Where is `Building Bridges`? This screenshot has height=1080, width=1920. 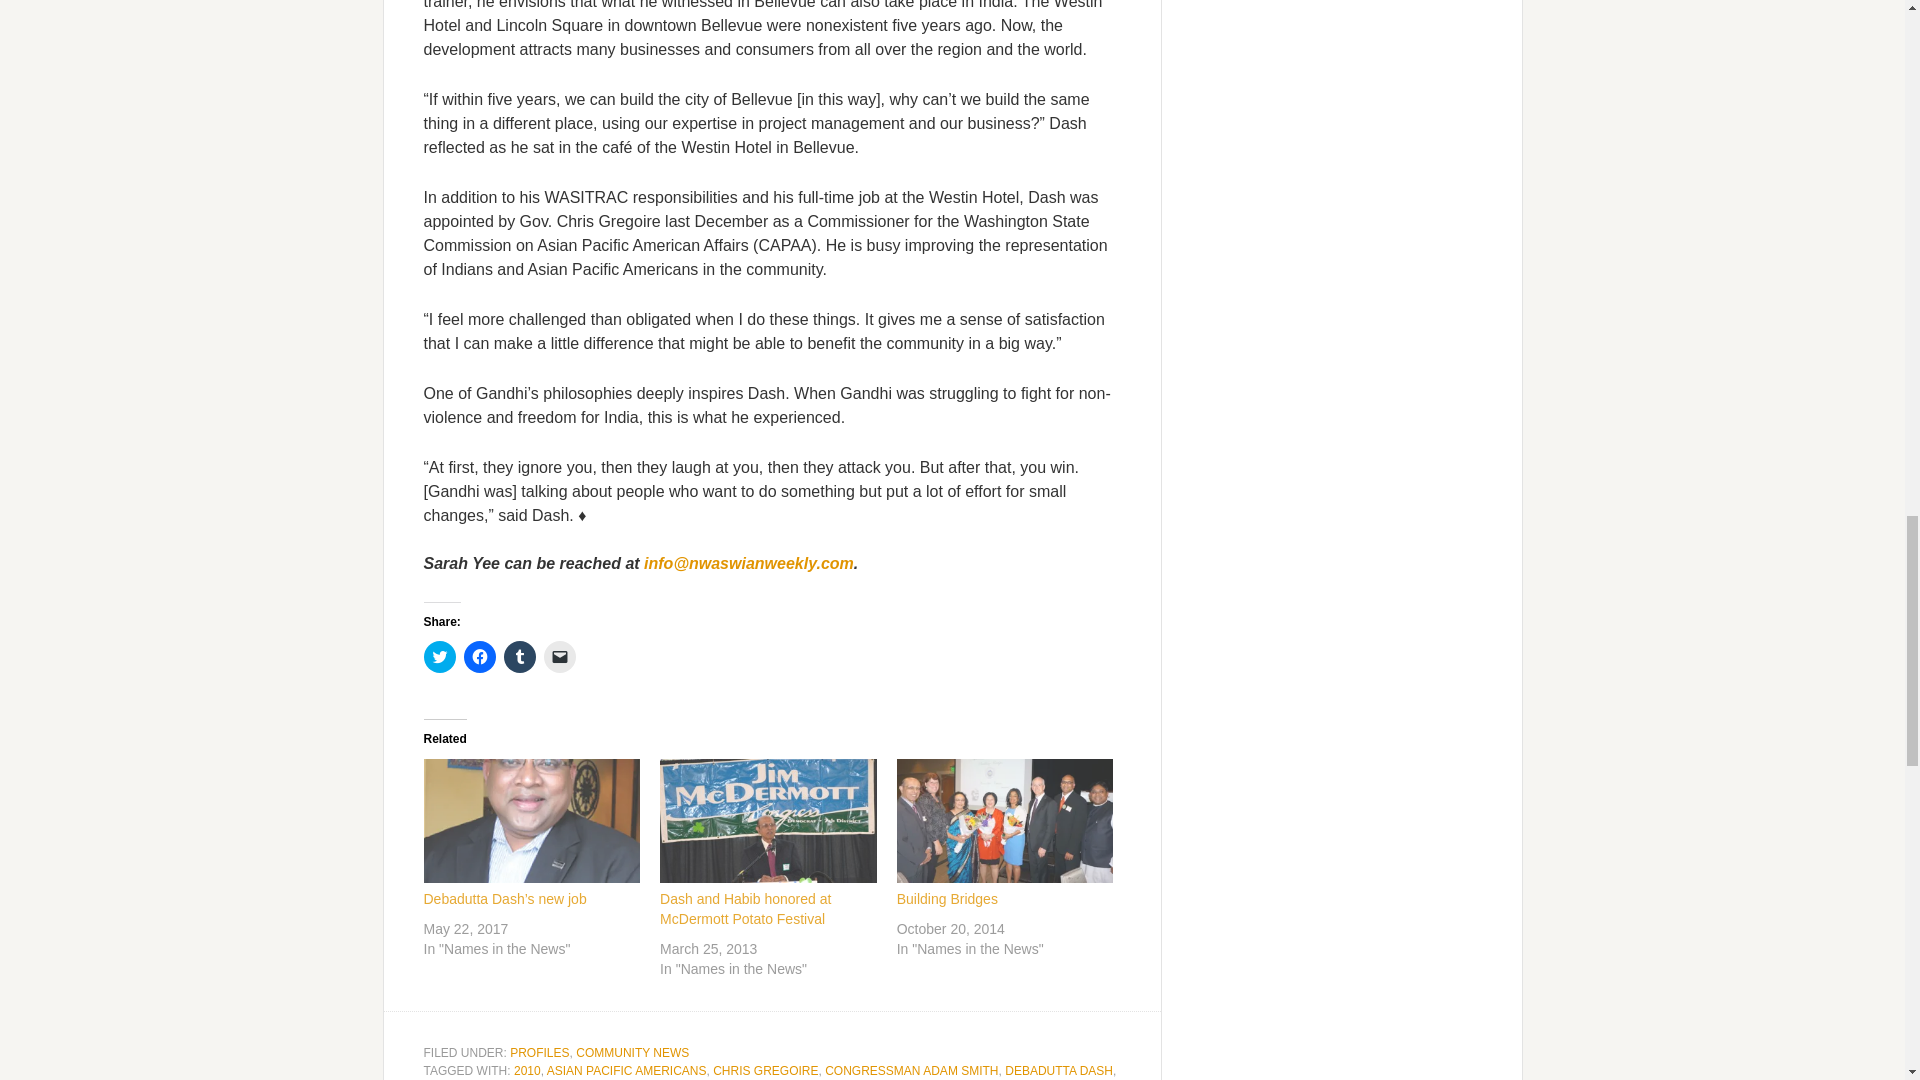
Building Bridges is located at coordinates (947, 898).